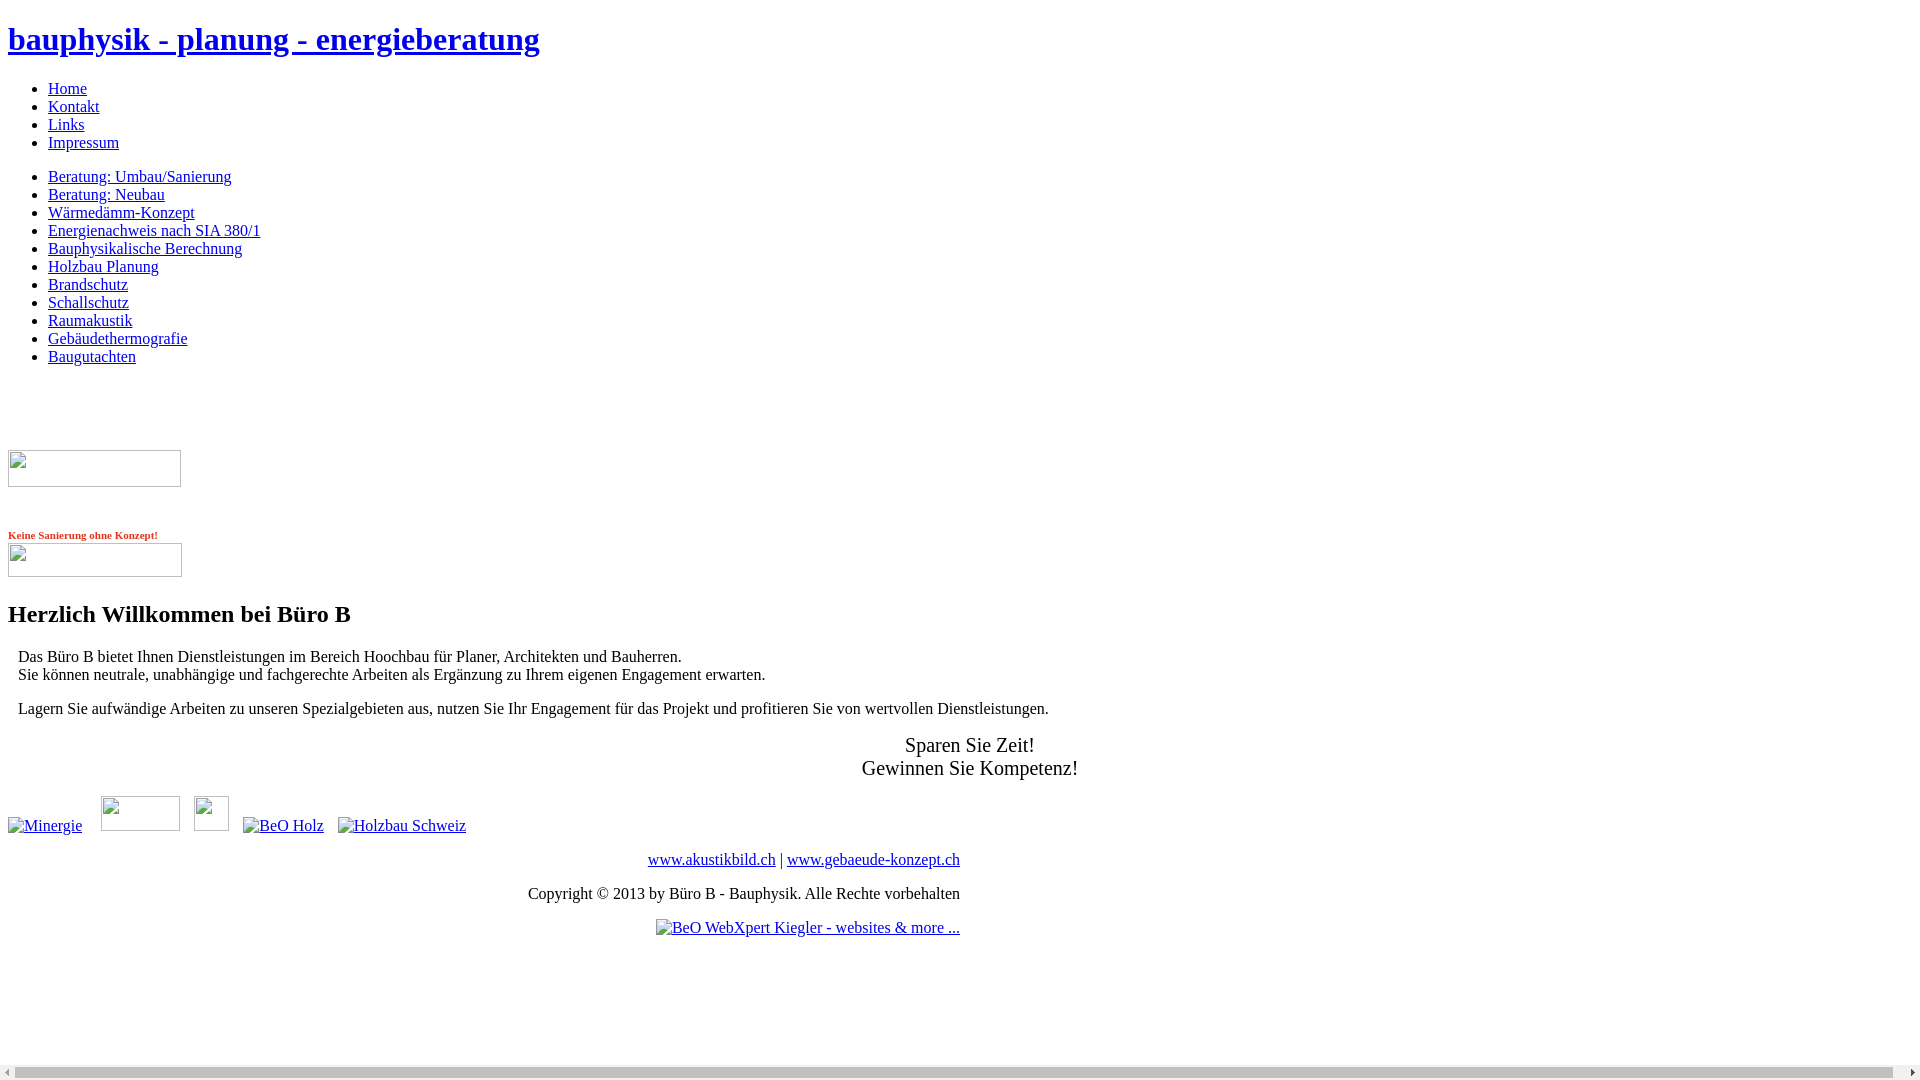 The height and width of the screenshot is (1080, 1920). What do you see at coordinates (74, 106) in the screenshot?
I see `Kontakt` at bounding box center [74, 106].